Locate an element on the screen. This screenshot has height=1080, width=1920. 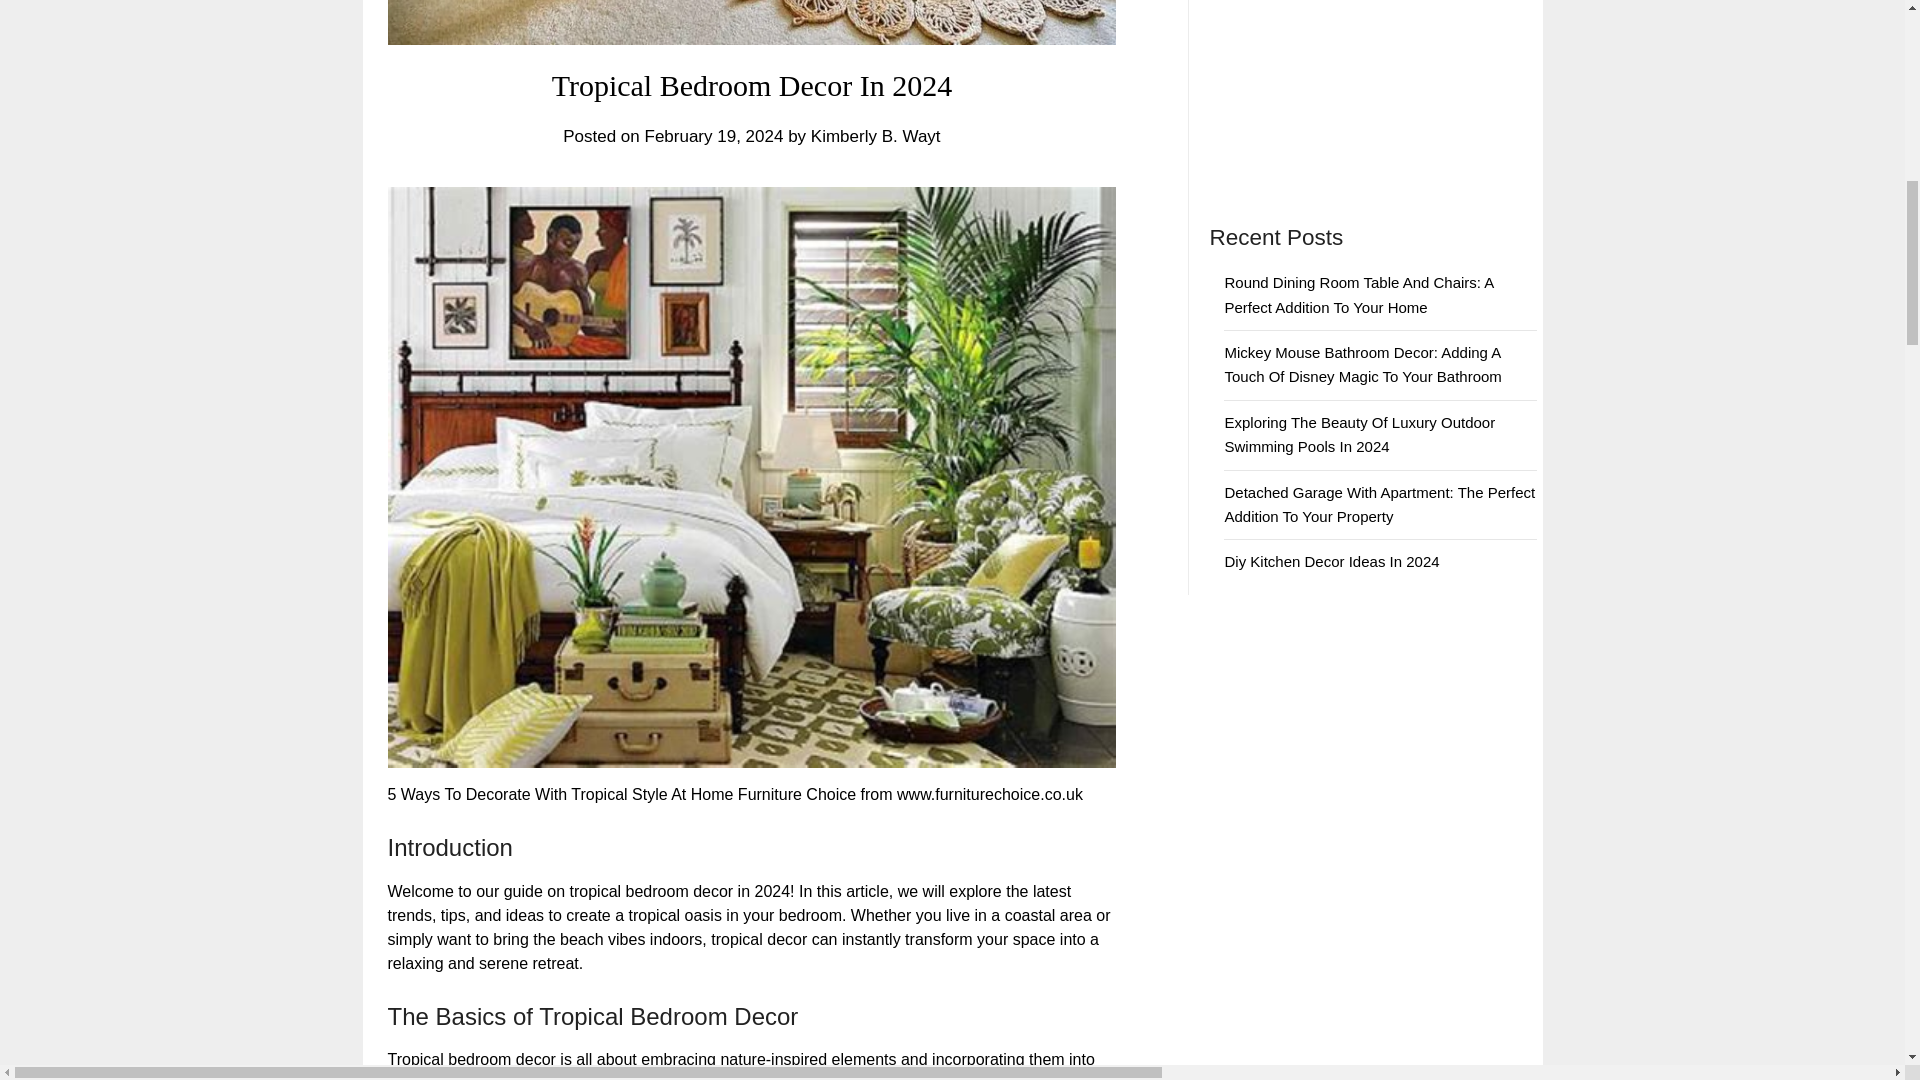
Diy Kitchen Decor Ideas In 2024 is located at coordinates (1331, 561).